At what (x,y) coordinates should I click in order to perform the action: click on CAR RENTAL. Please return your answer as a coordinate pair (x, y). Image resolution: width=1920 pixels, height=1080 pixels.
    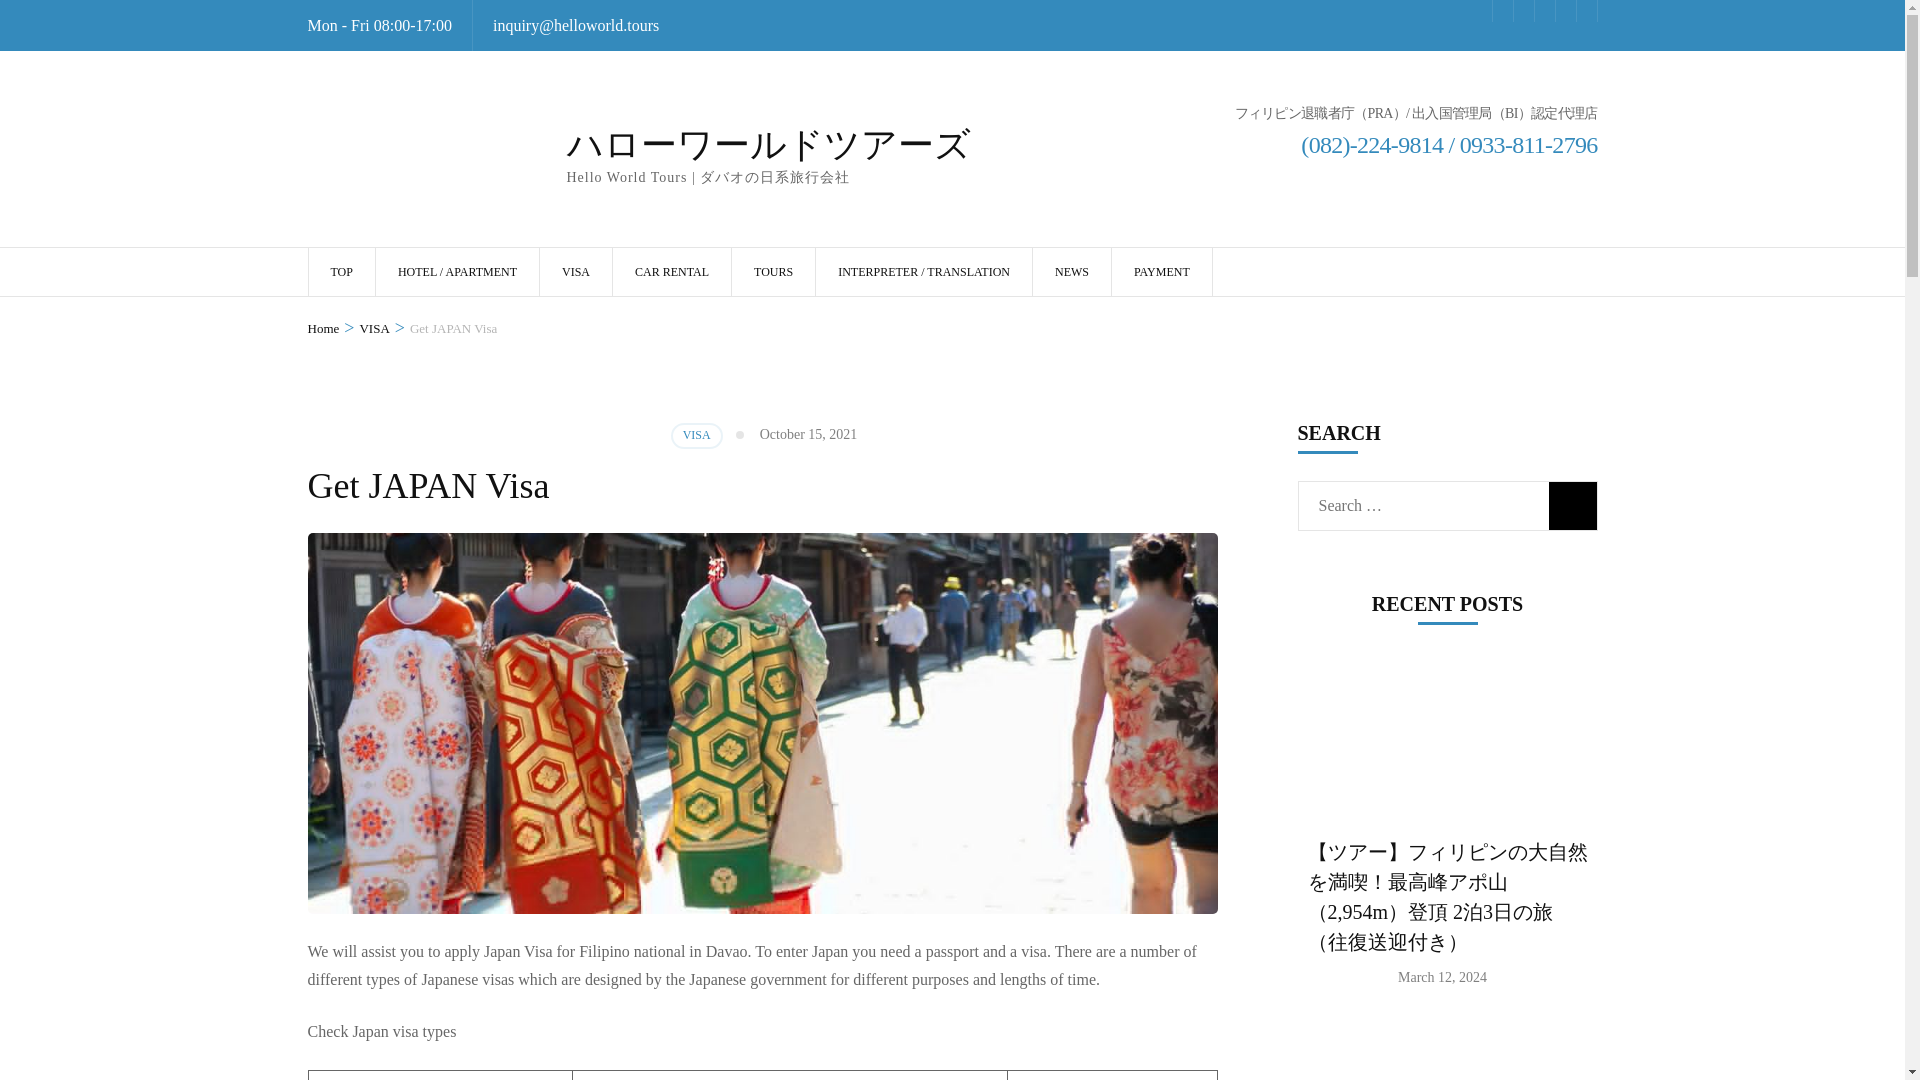
    Looking at the image, I should click on (672, 272).